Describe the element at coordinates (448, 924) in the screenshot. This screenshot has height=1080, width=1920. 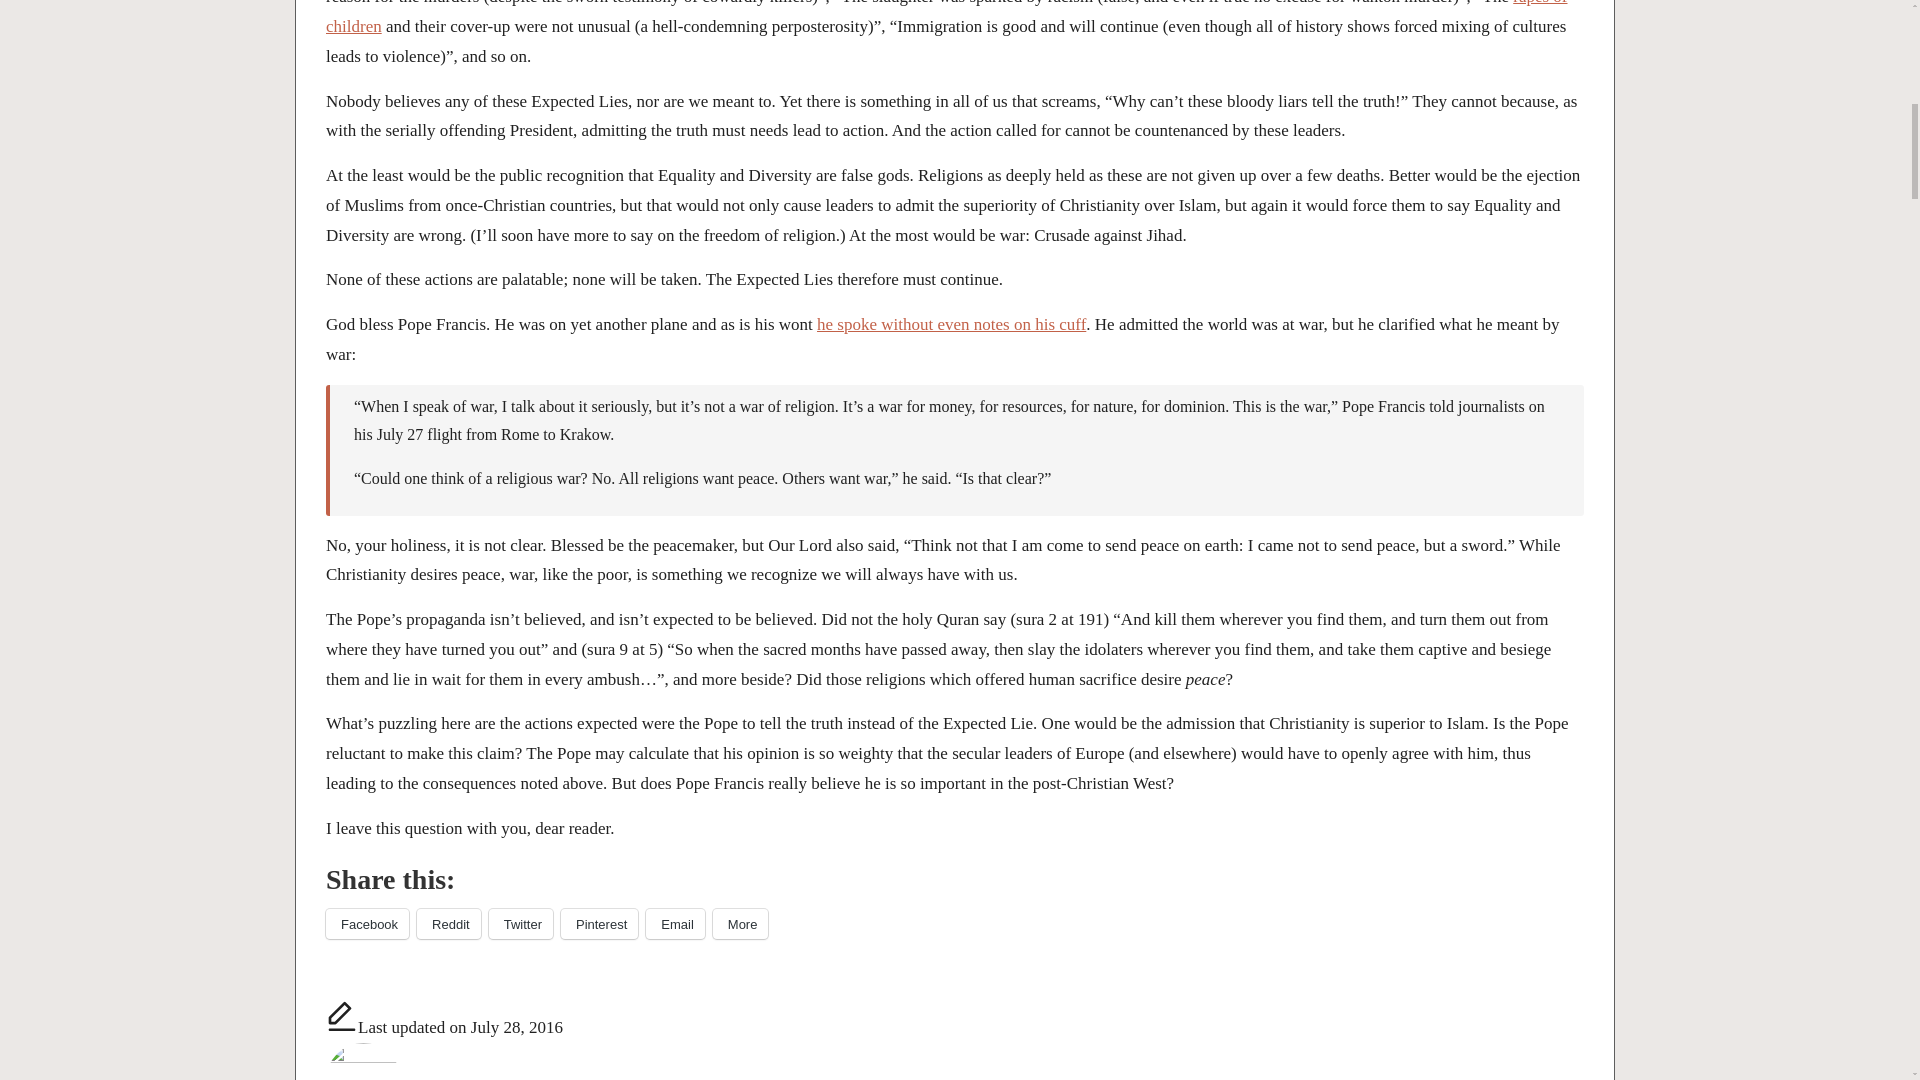
I see `Click to share on Reddit` at that location.